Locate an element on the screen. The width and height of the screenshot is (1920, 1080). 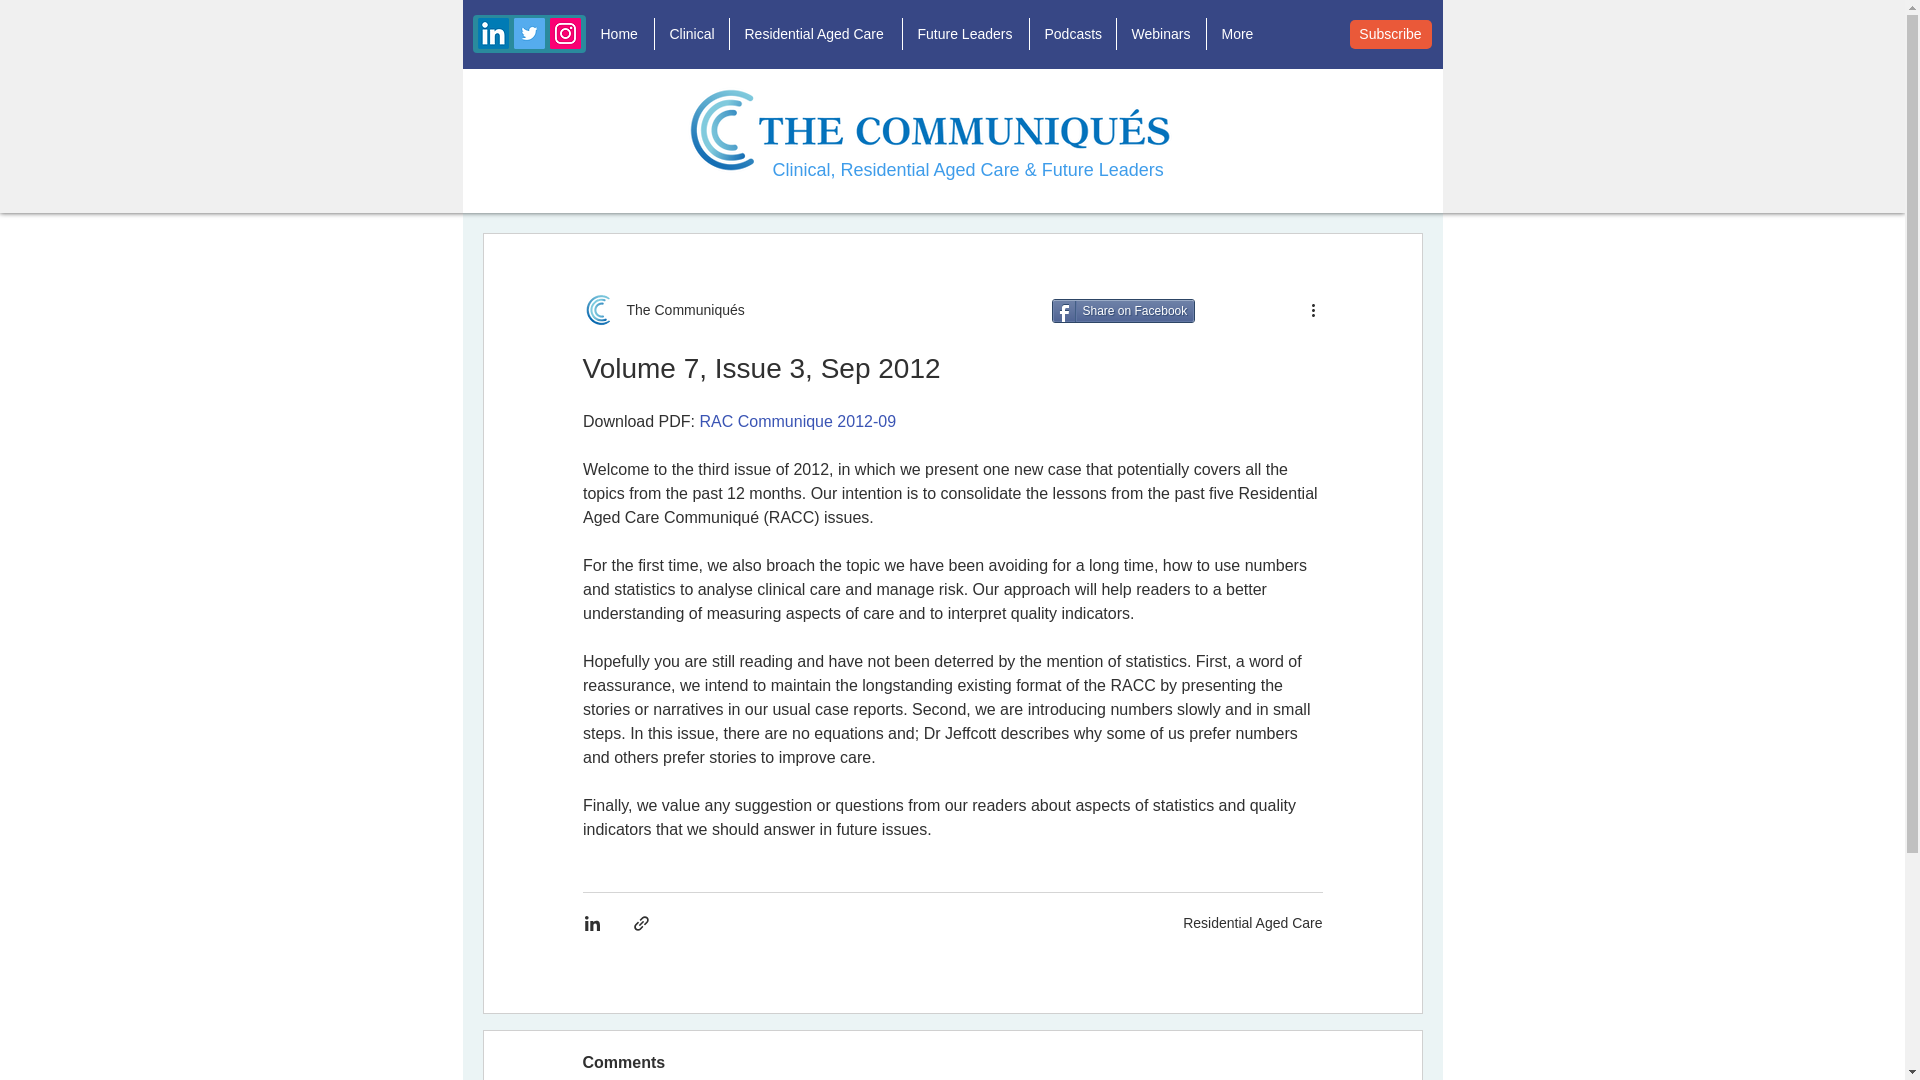
Webinars is located at coordinates (1160, 34).